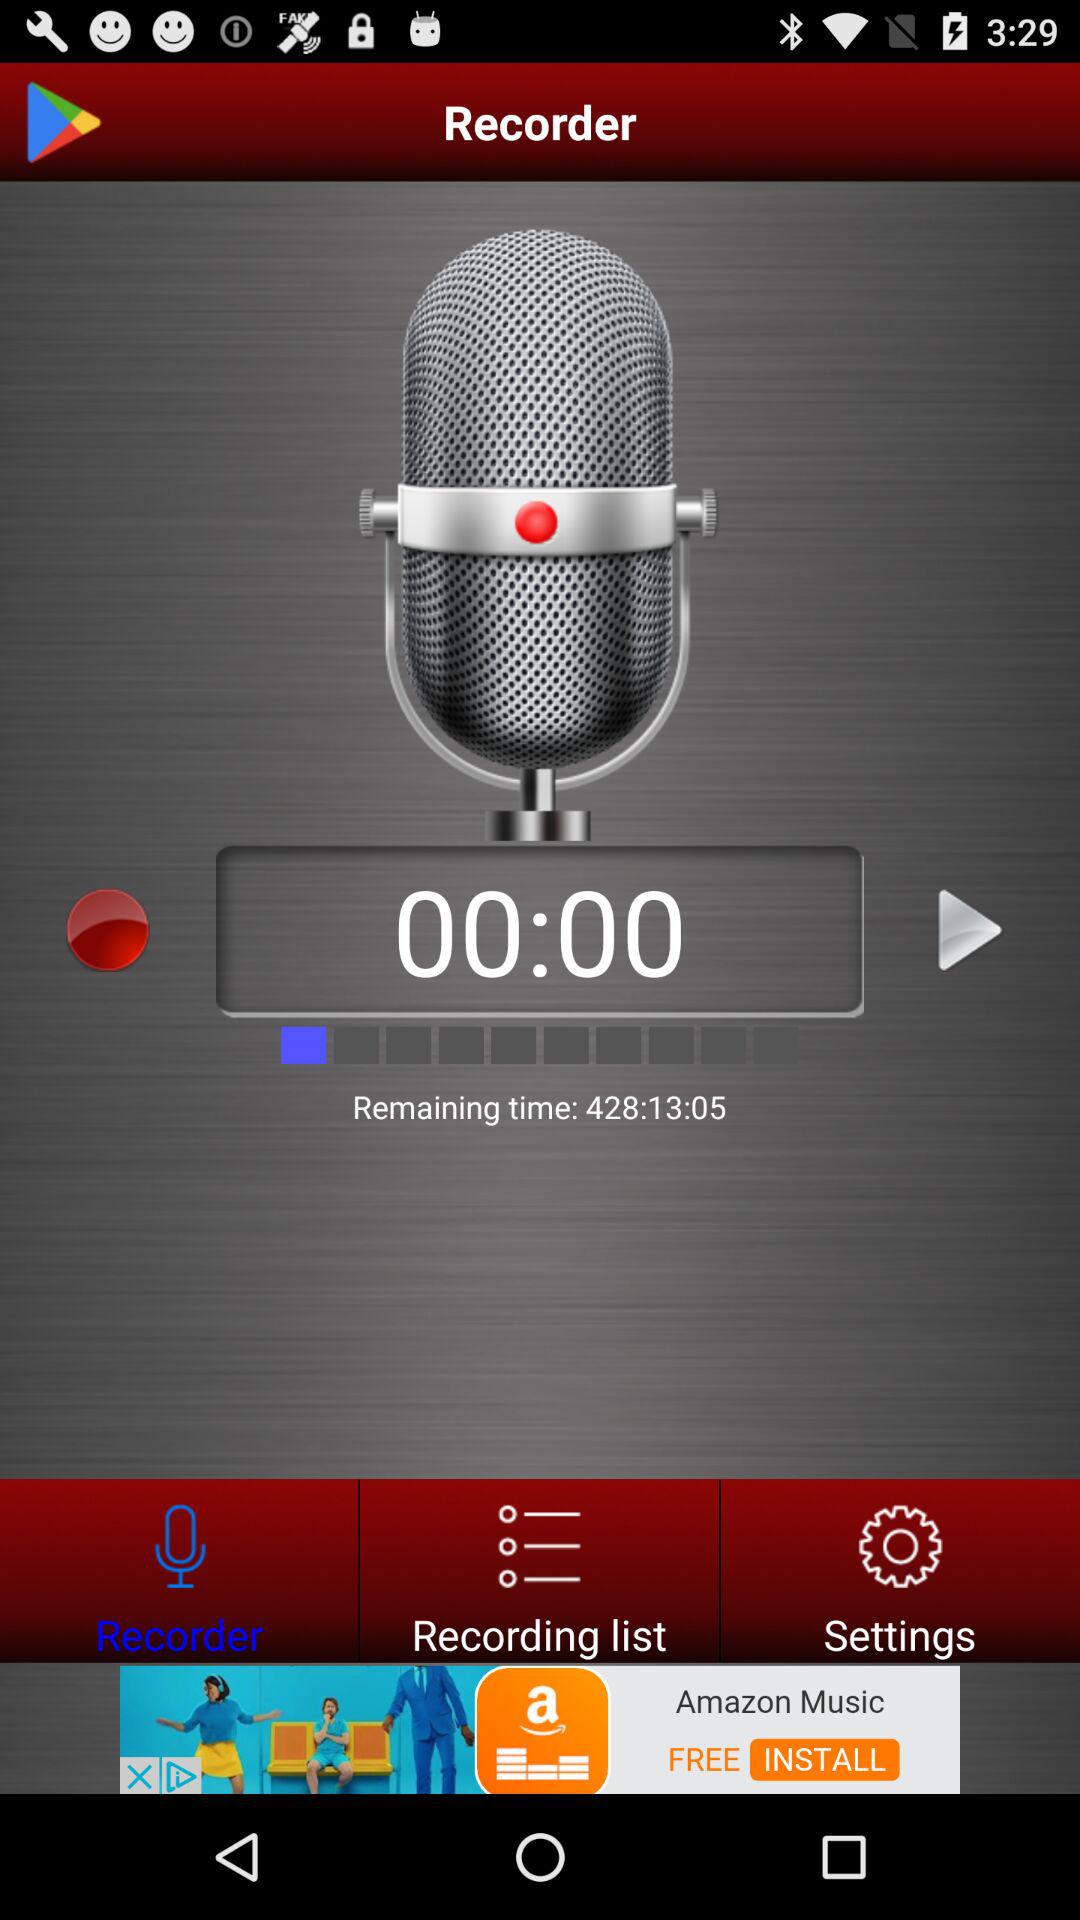 The width and height of the screenshot is (1080, 1920). What do you see at coordinates (540, 1728) in the screenshot?
I see `go to advertisement link` at bounding box center [540, 1728].